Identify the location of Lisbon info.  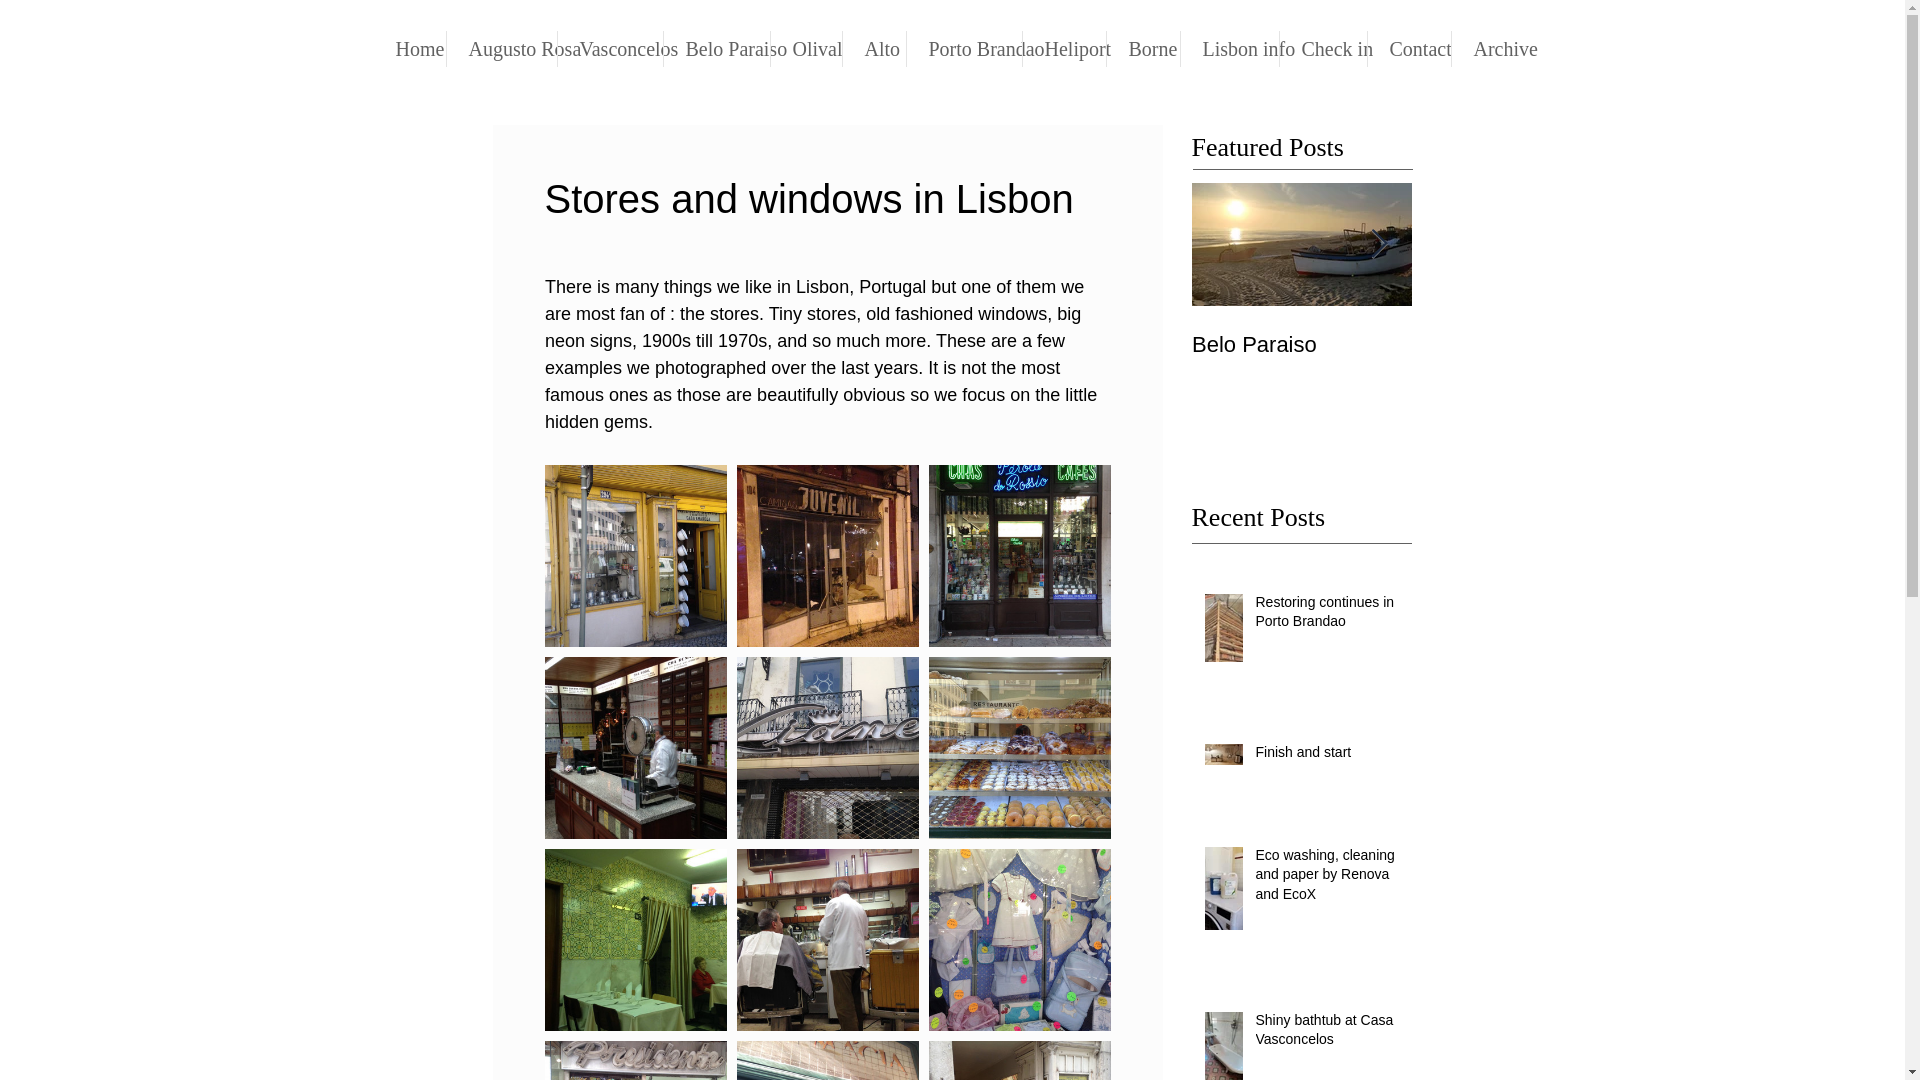
(1142, 48).